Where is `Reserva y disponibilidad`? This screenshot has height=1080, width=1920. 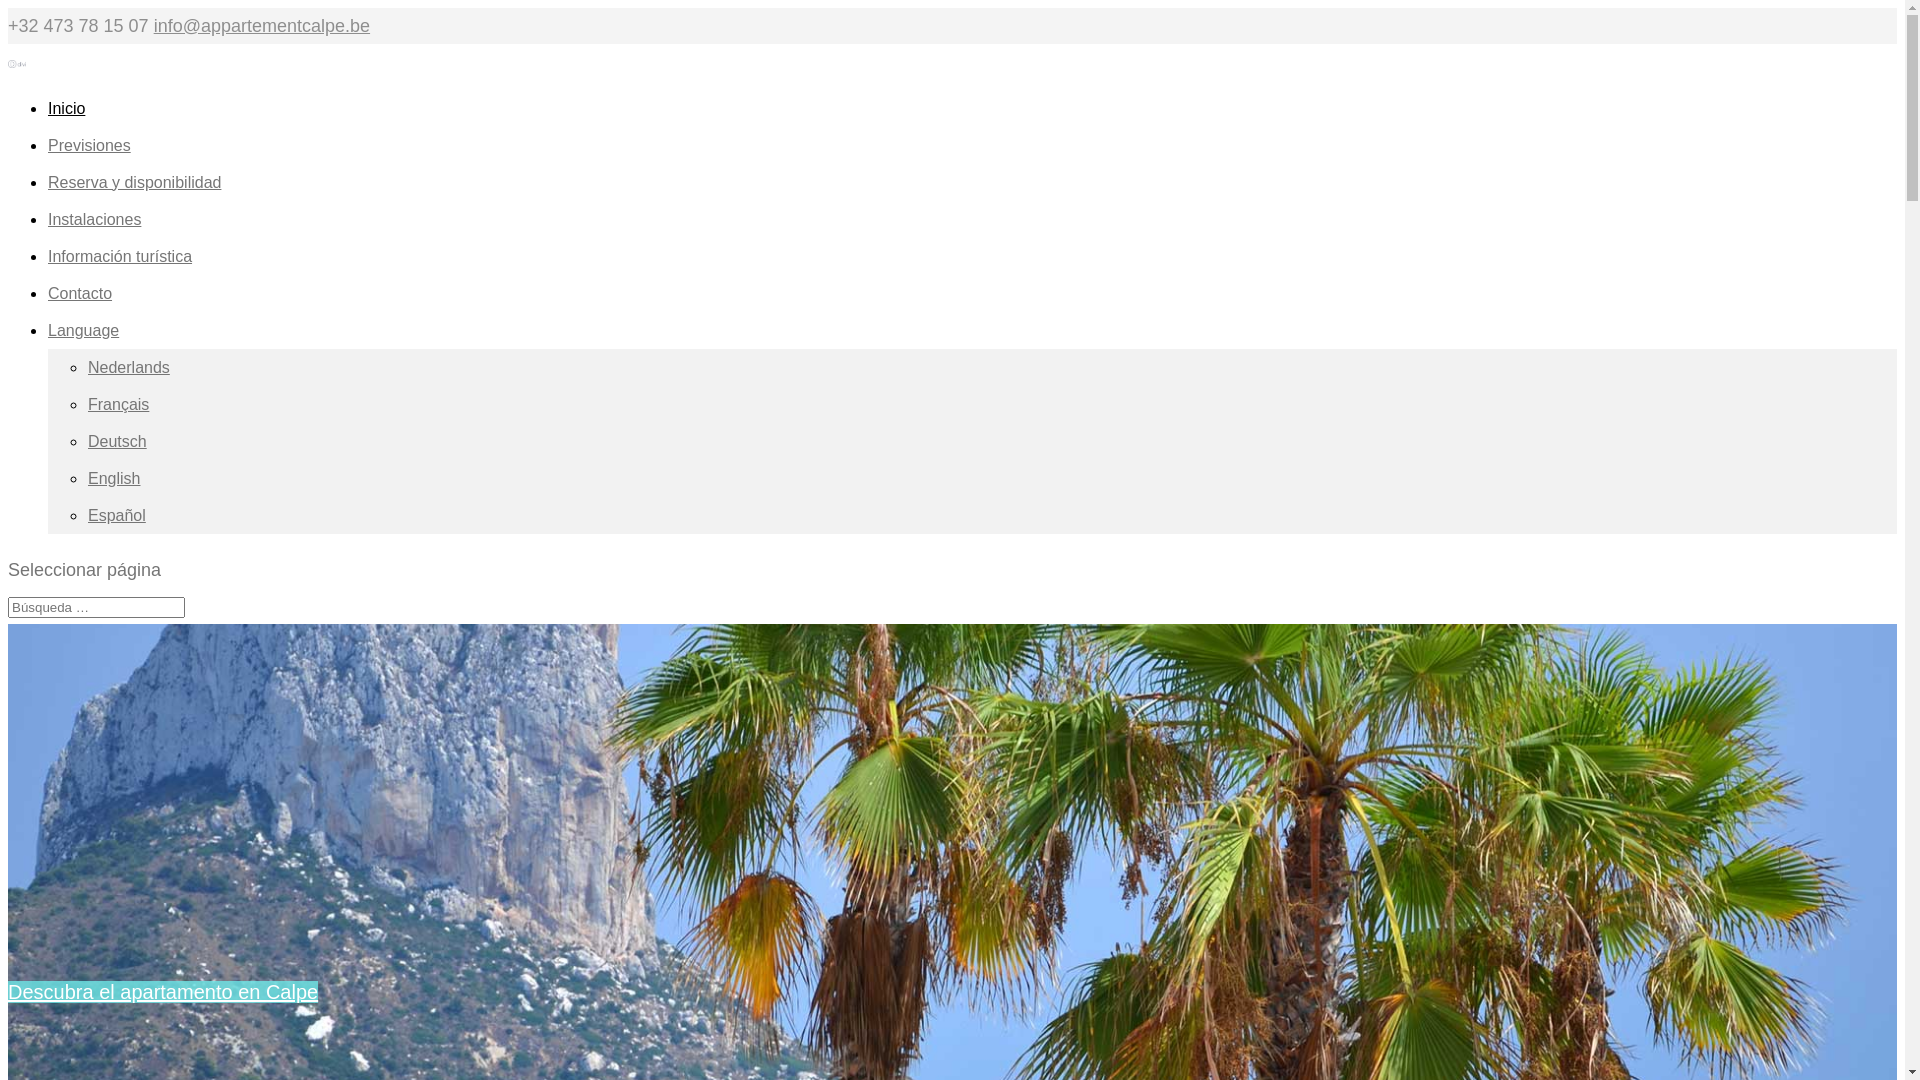
Reserva y disponibilidad is located at coordinates (134, 196).